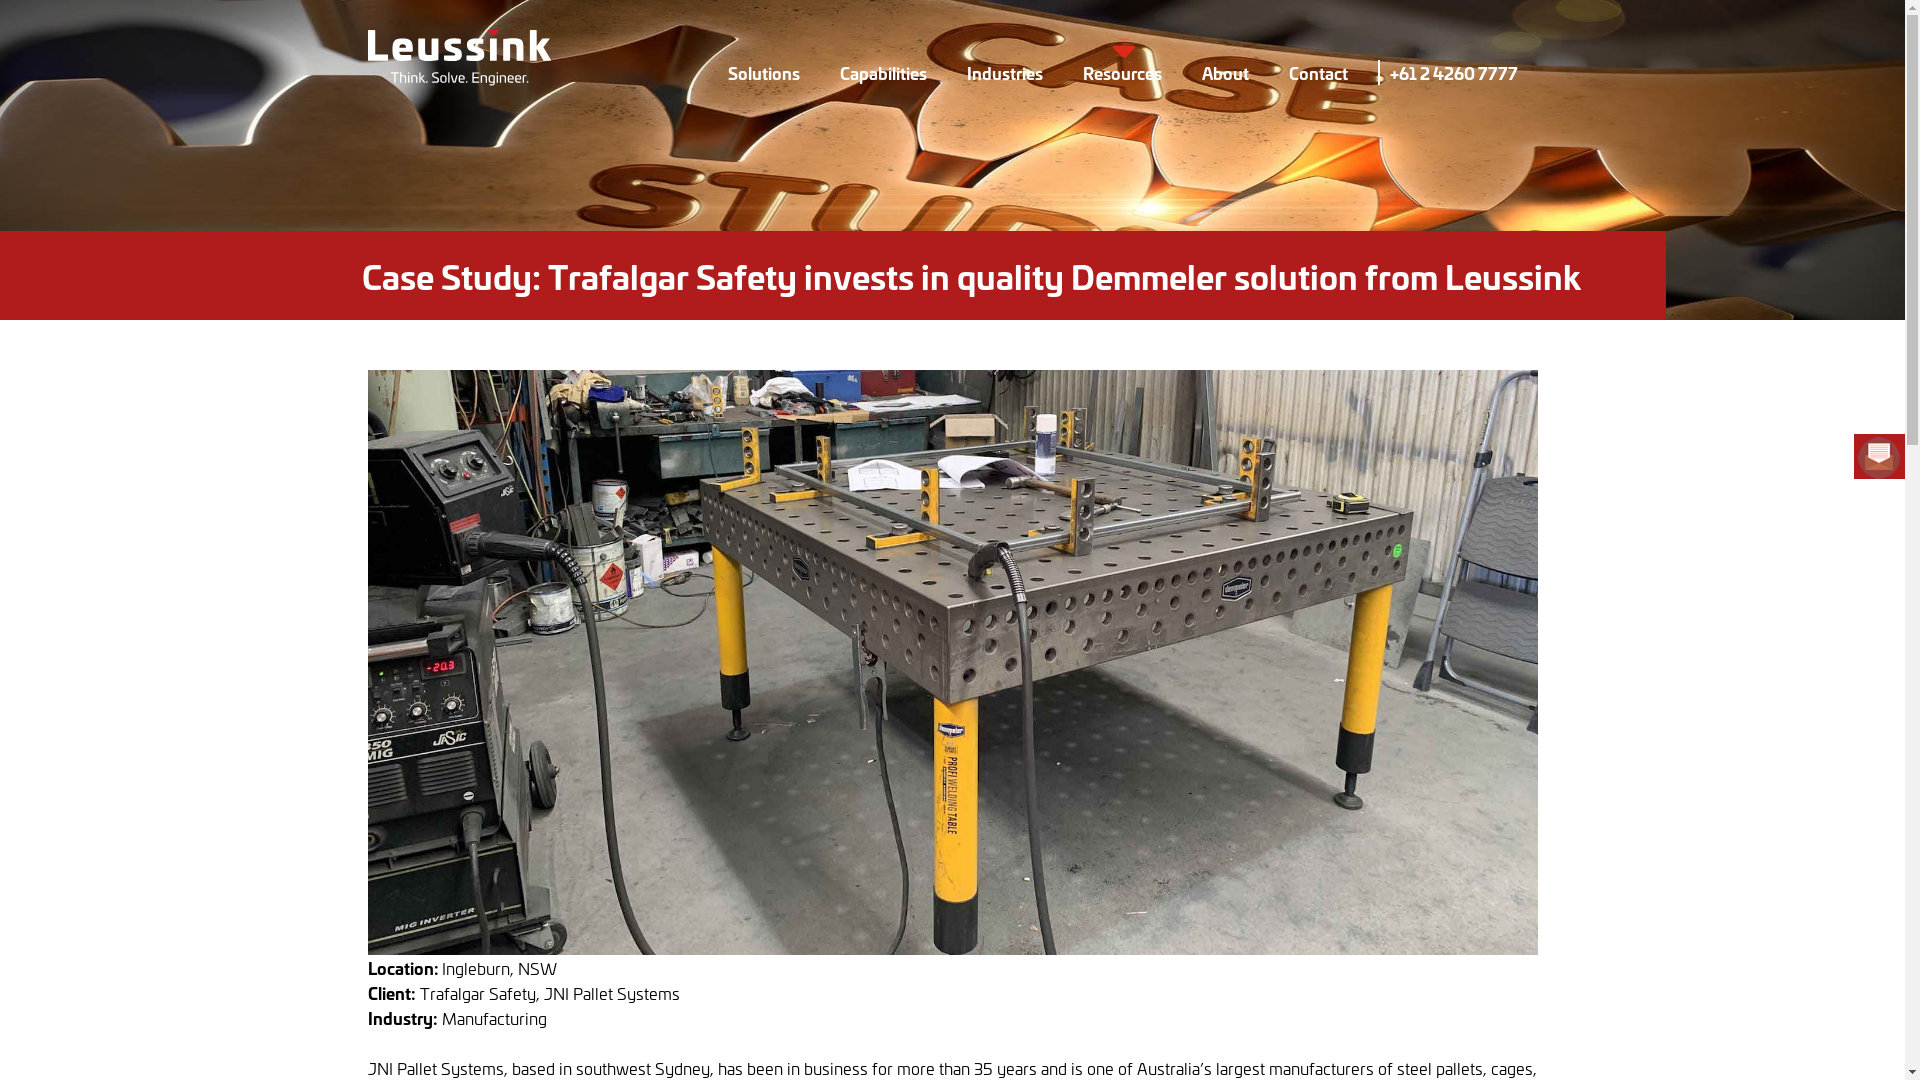 Image resolution: width=1920 pixels, height=1080 pixels. Describe the element at coordinates (1004, 72) in the screenshot. I see `Industries` at that location.